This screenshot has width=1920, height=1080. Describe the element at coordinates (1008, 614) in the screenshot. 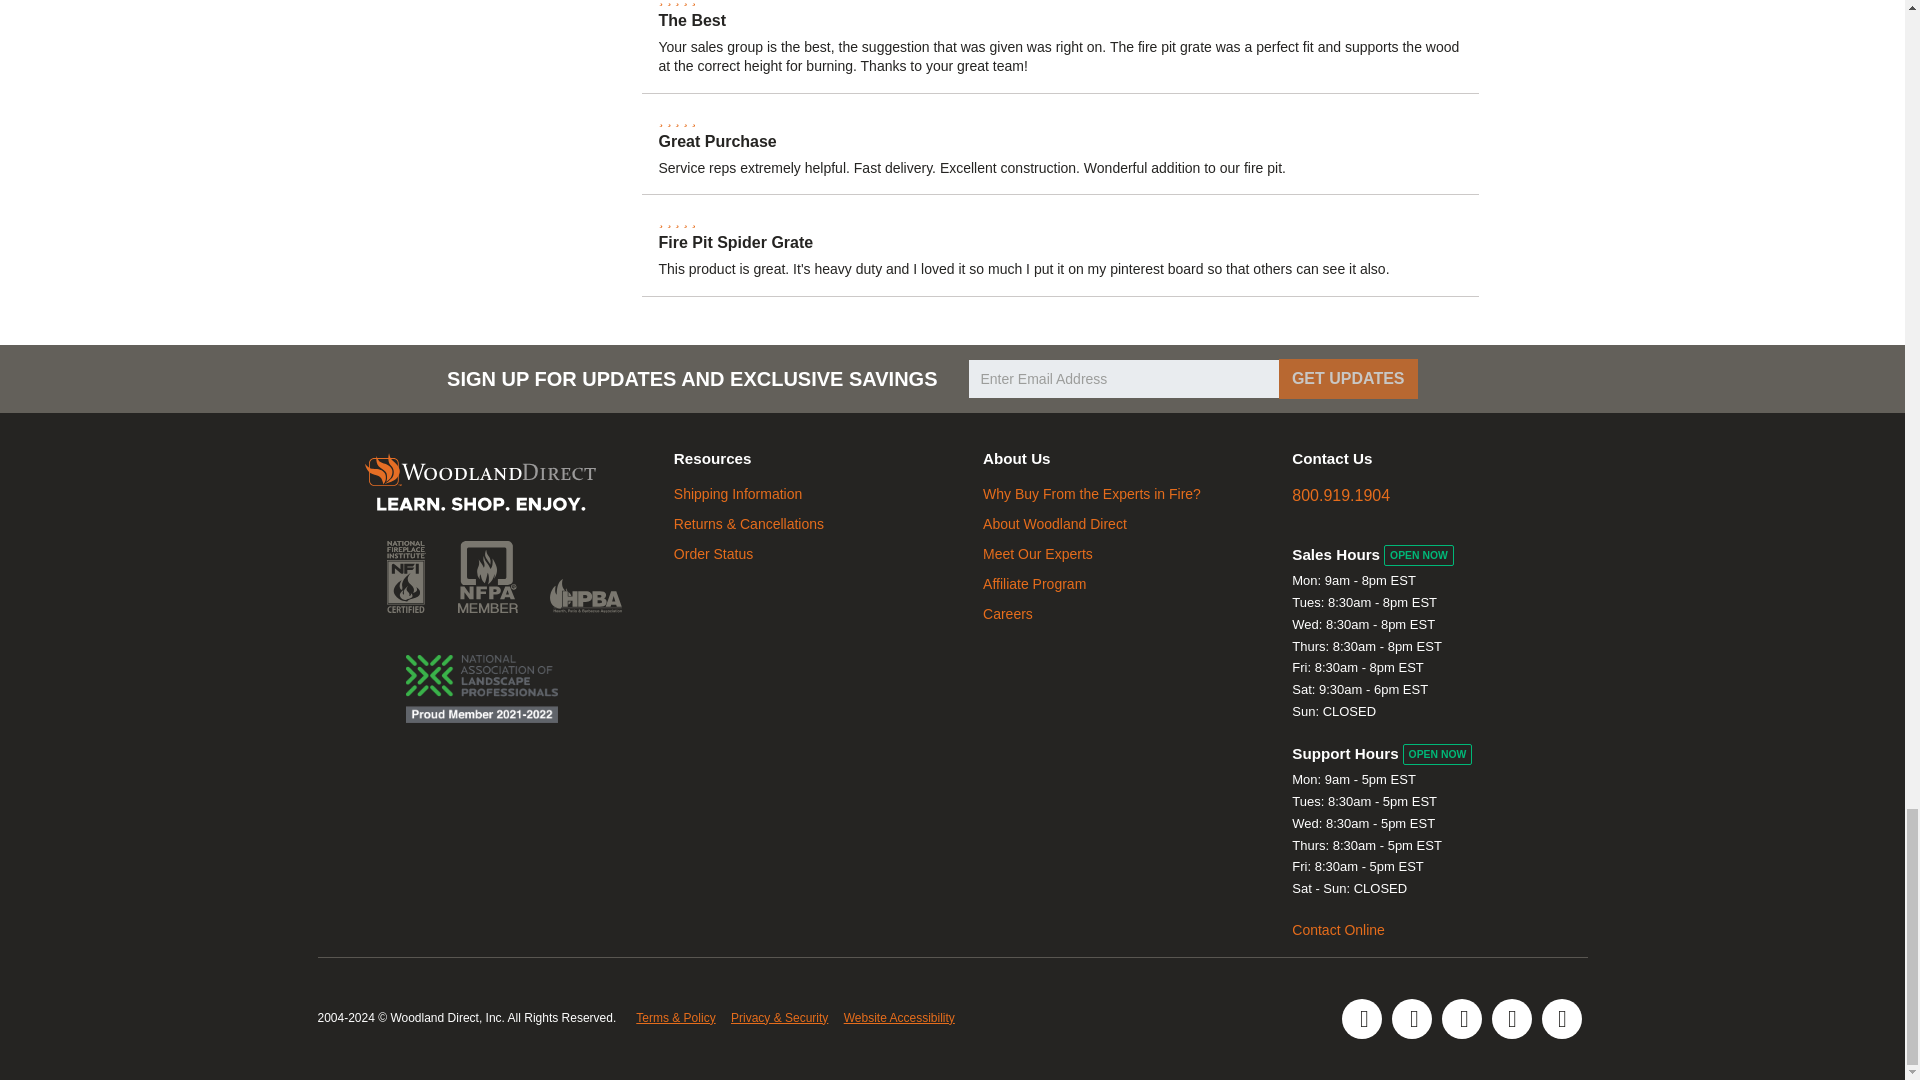

I see `Go to Careers` at that location.